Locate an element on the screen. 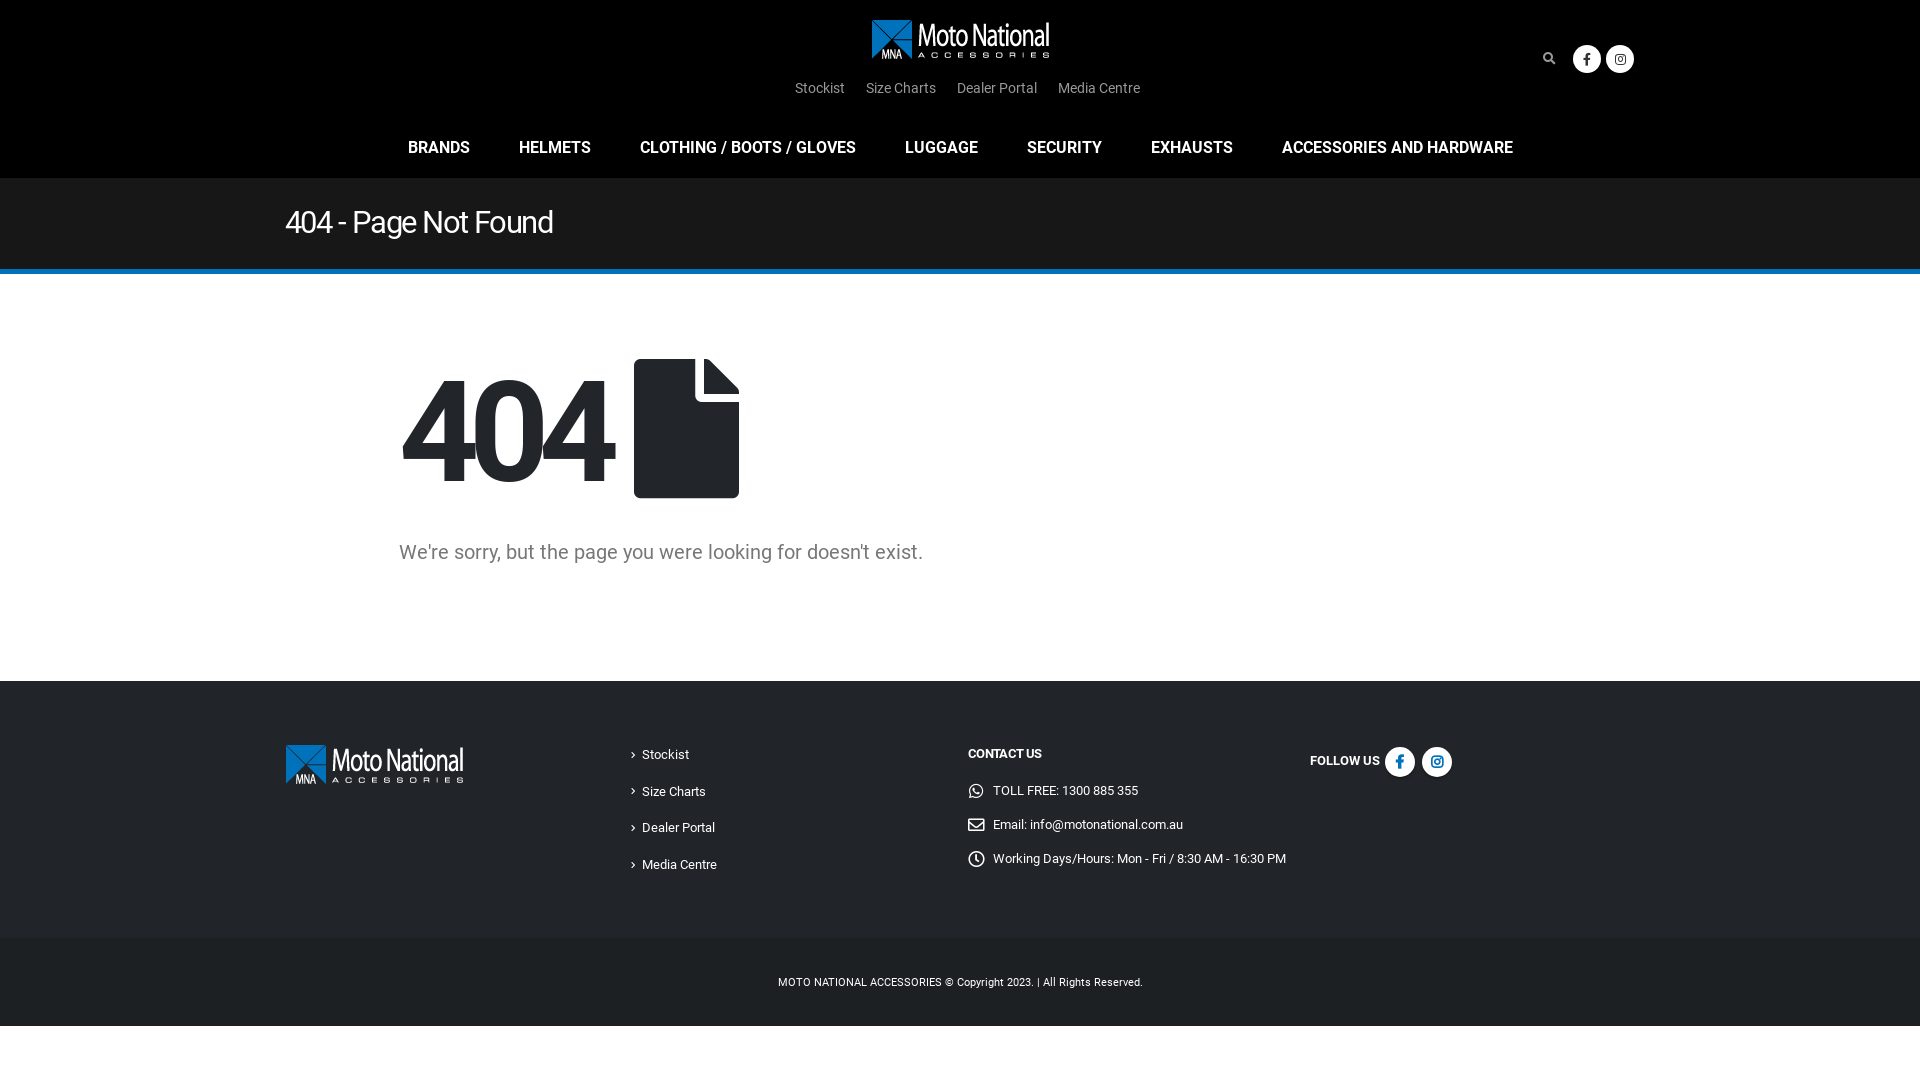 This screenshot has width=1920, height=1080. MOTO NATIONAL ACCESSORIES - MOTO NATIONAL ACCESSORIES is located at coordinates (960, 40).